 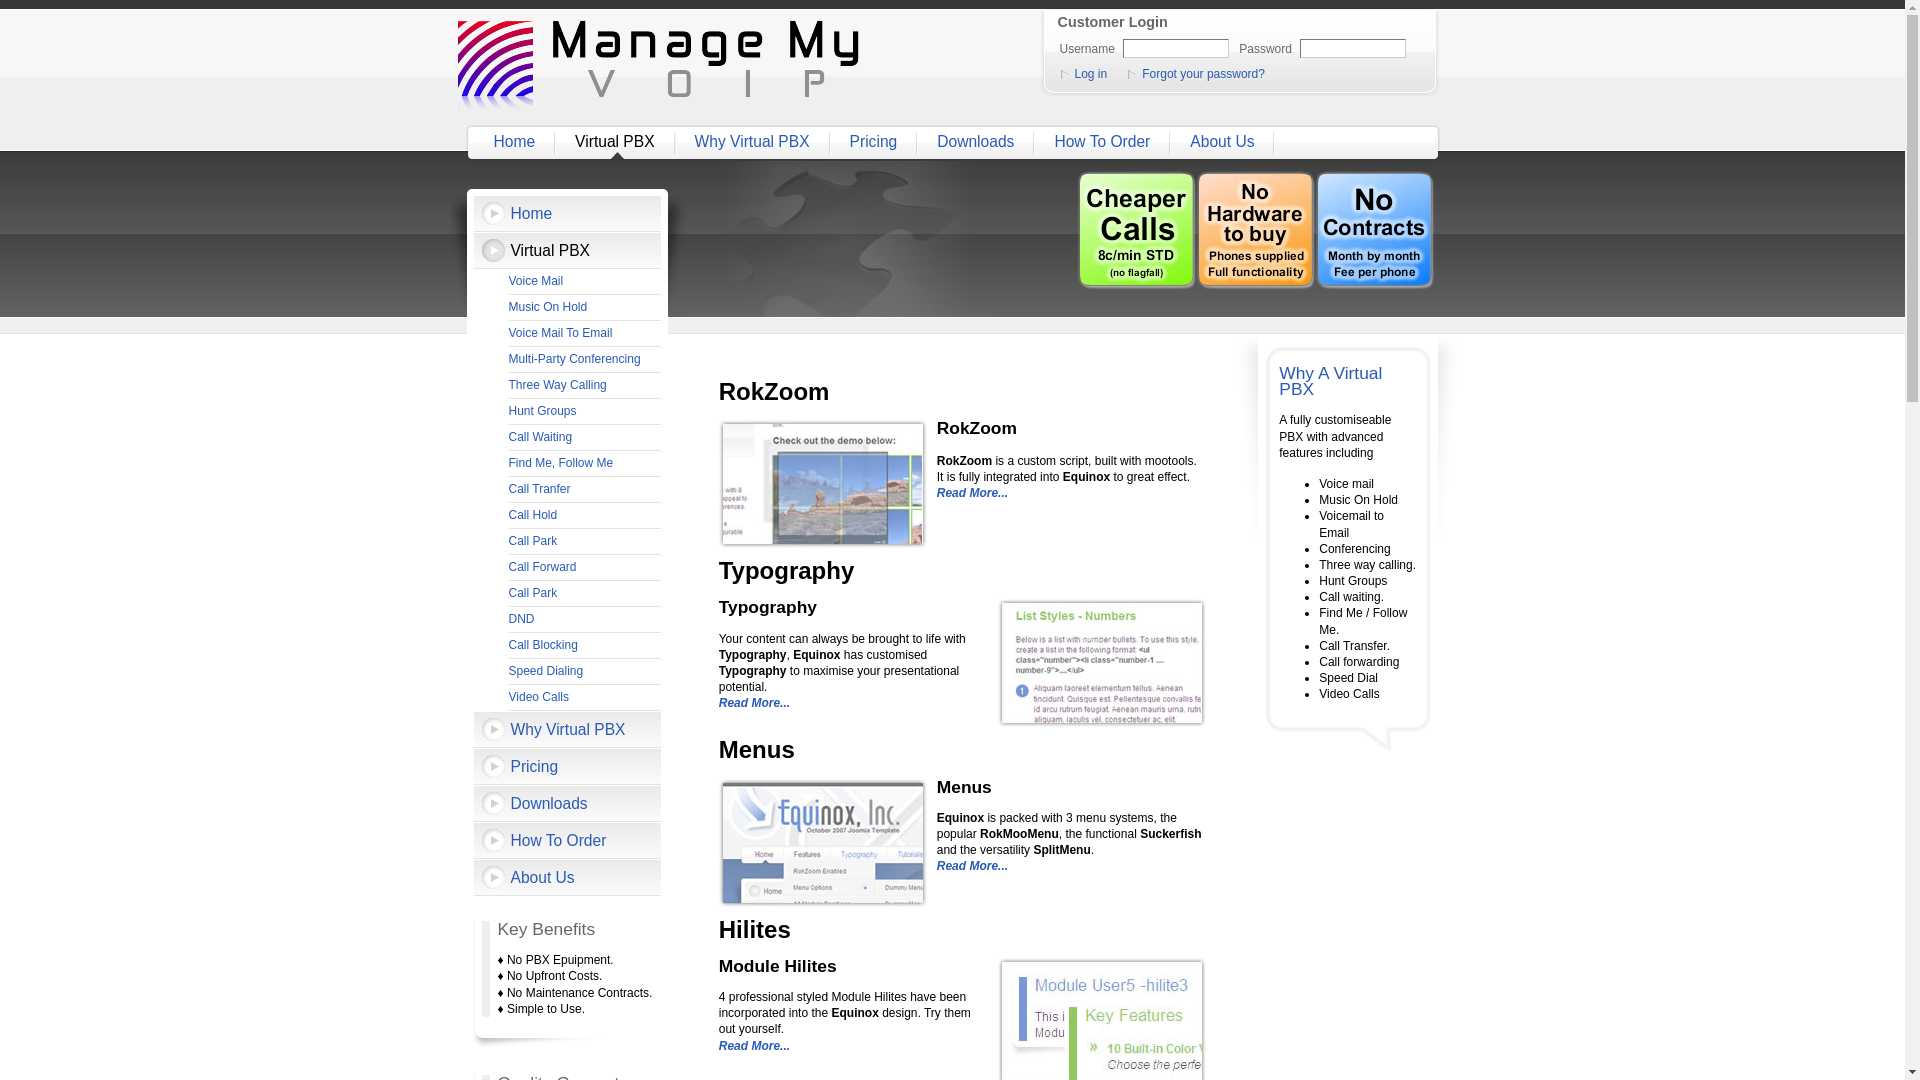 I want to click on Call Park, so click(x=584, y=594).